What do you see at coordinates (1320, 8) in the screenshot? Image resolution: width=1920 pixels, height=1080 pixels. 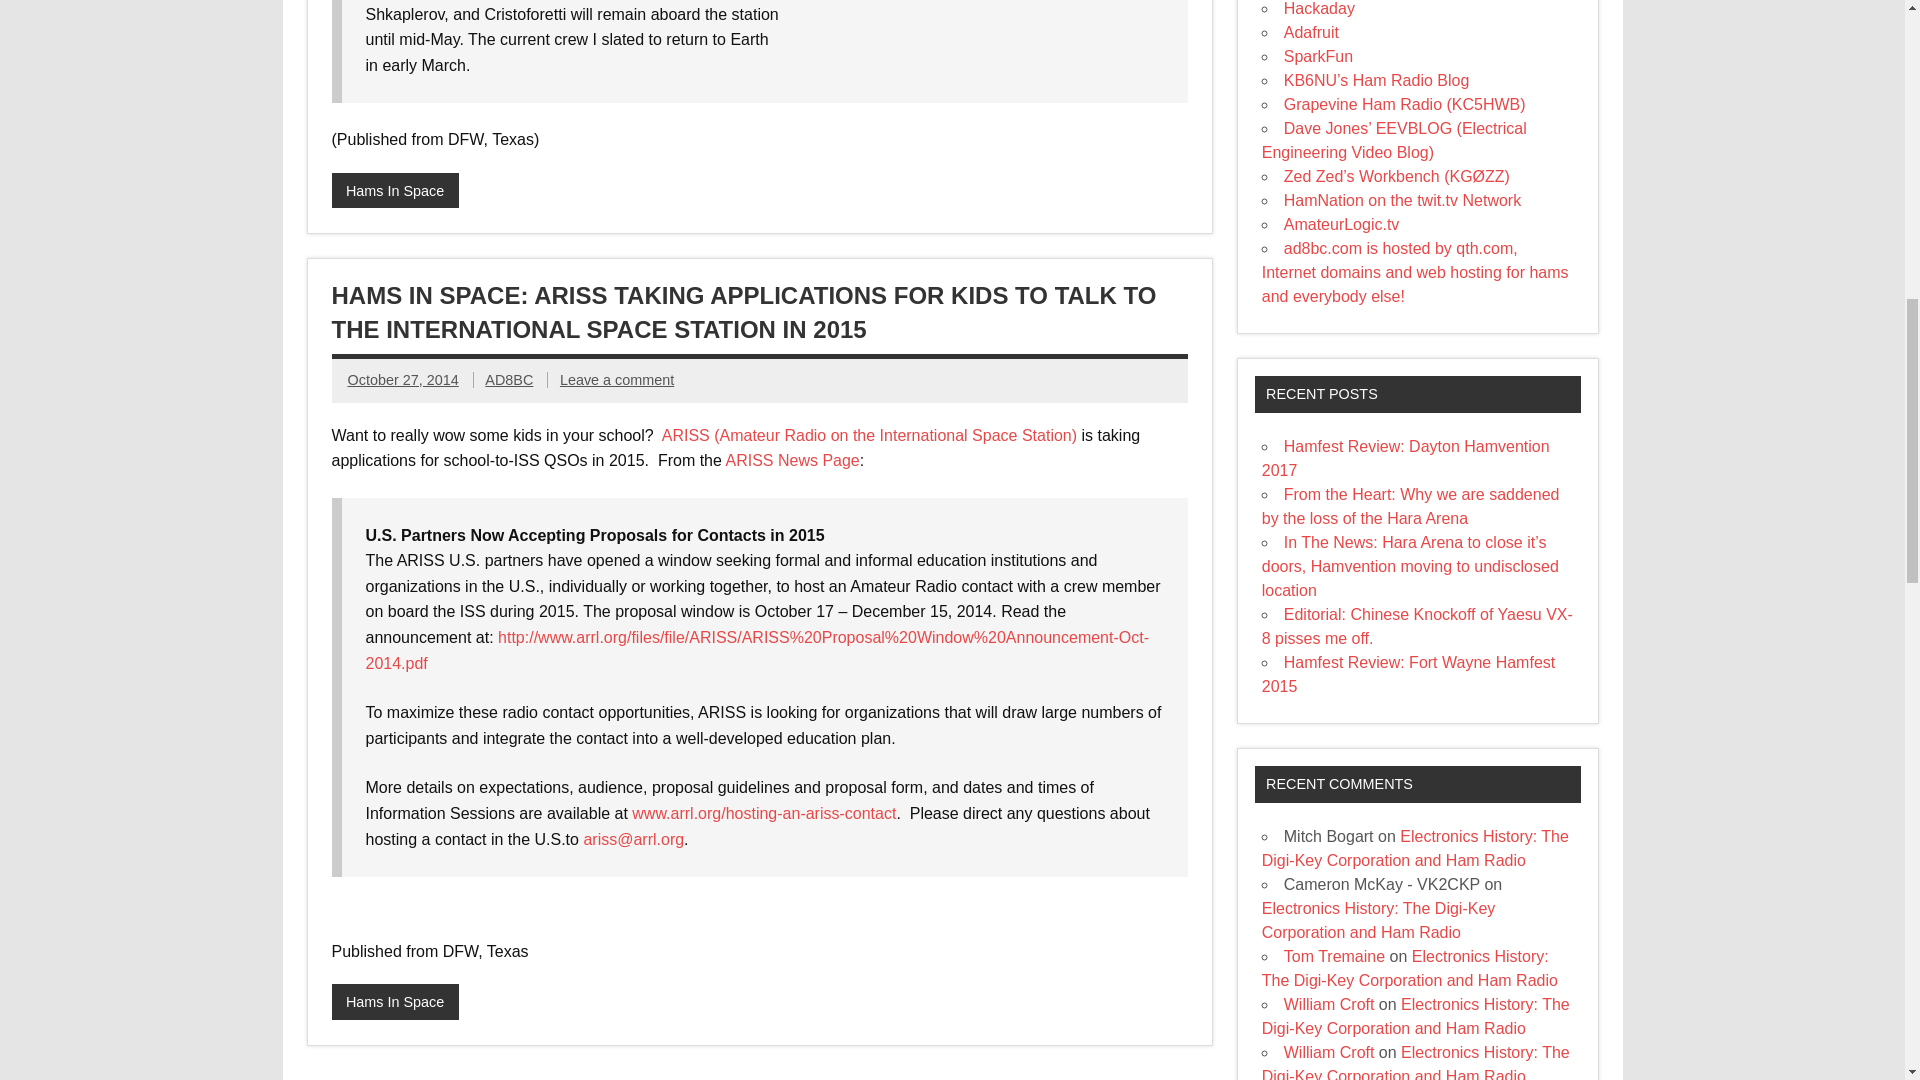 I see `Hackaday` at bounding box center [1320, 8].